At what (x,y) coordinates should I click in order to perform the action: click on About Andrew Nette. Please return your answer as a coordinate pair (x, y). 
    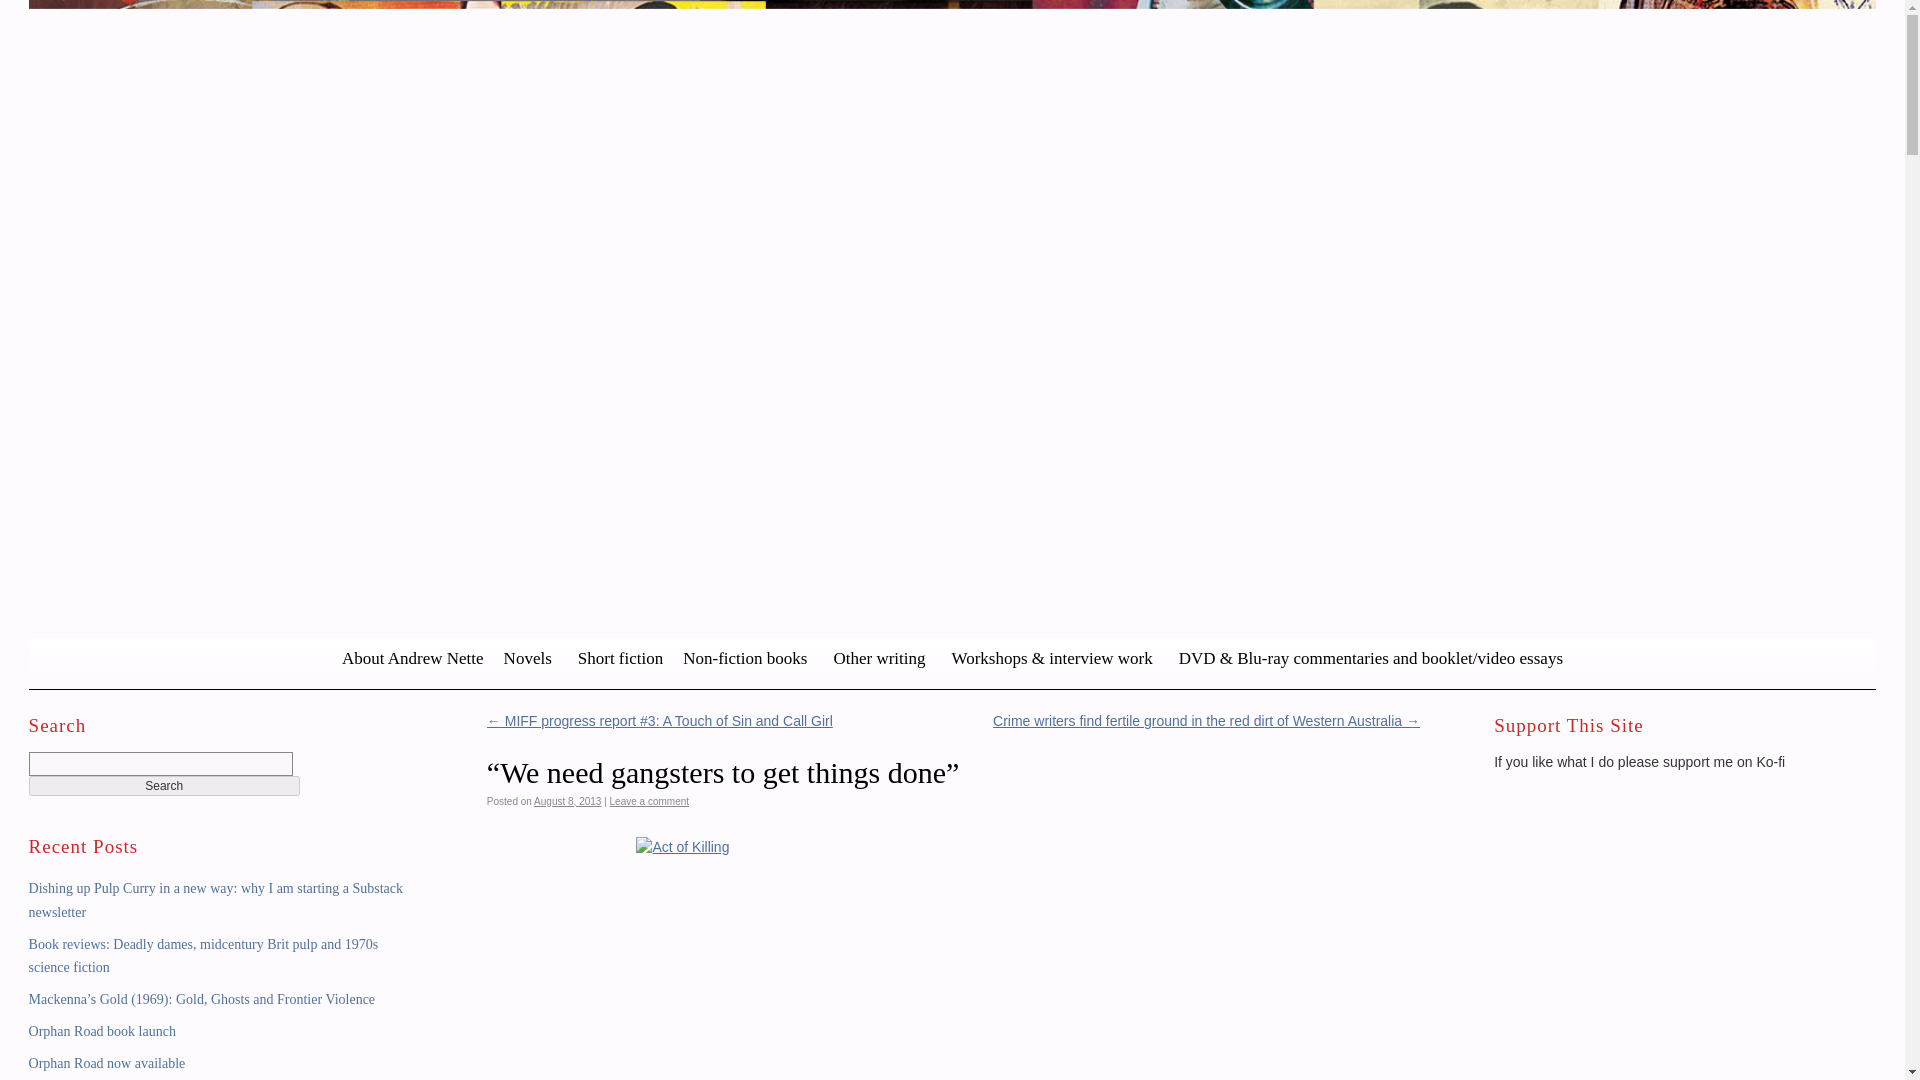
    Looking at the image, I should click on (412, 659).